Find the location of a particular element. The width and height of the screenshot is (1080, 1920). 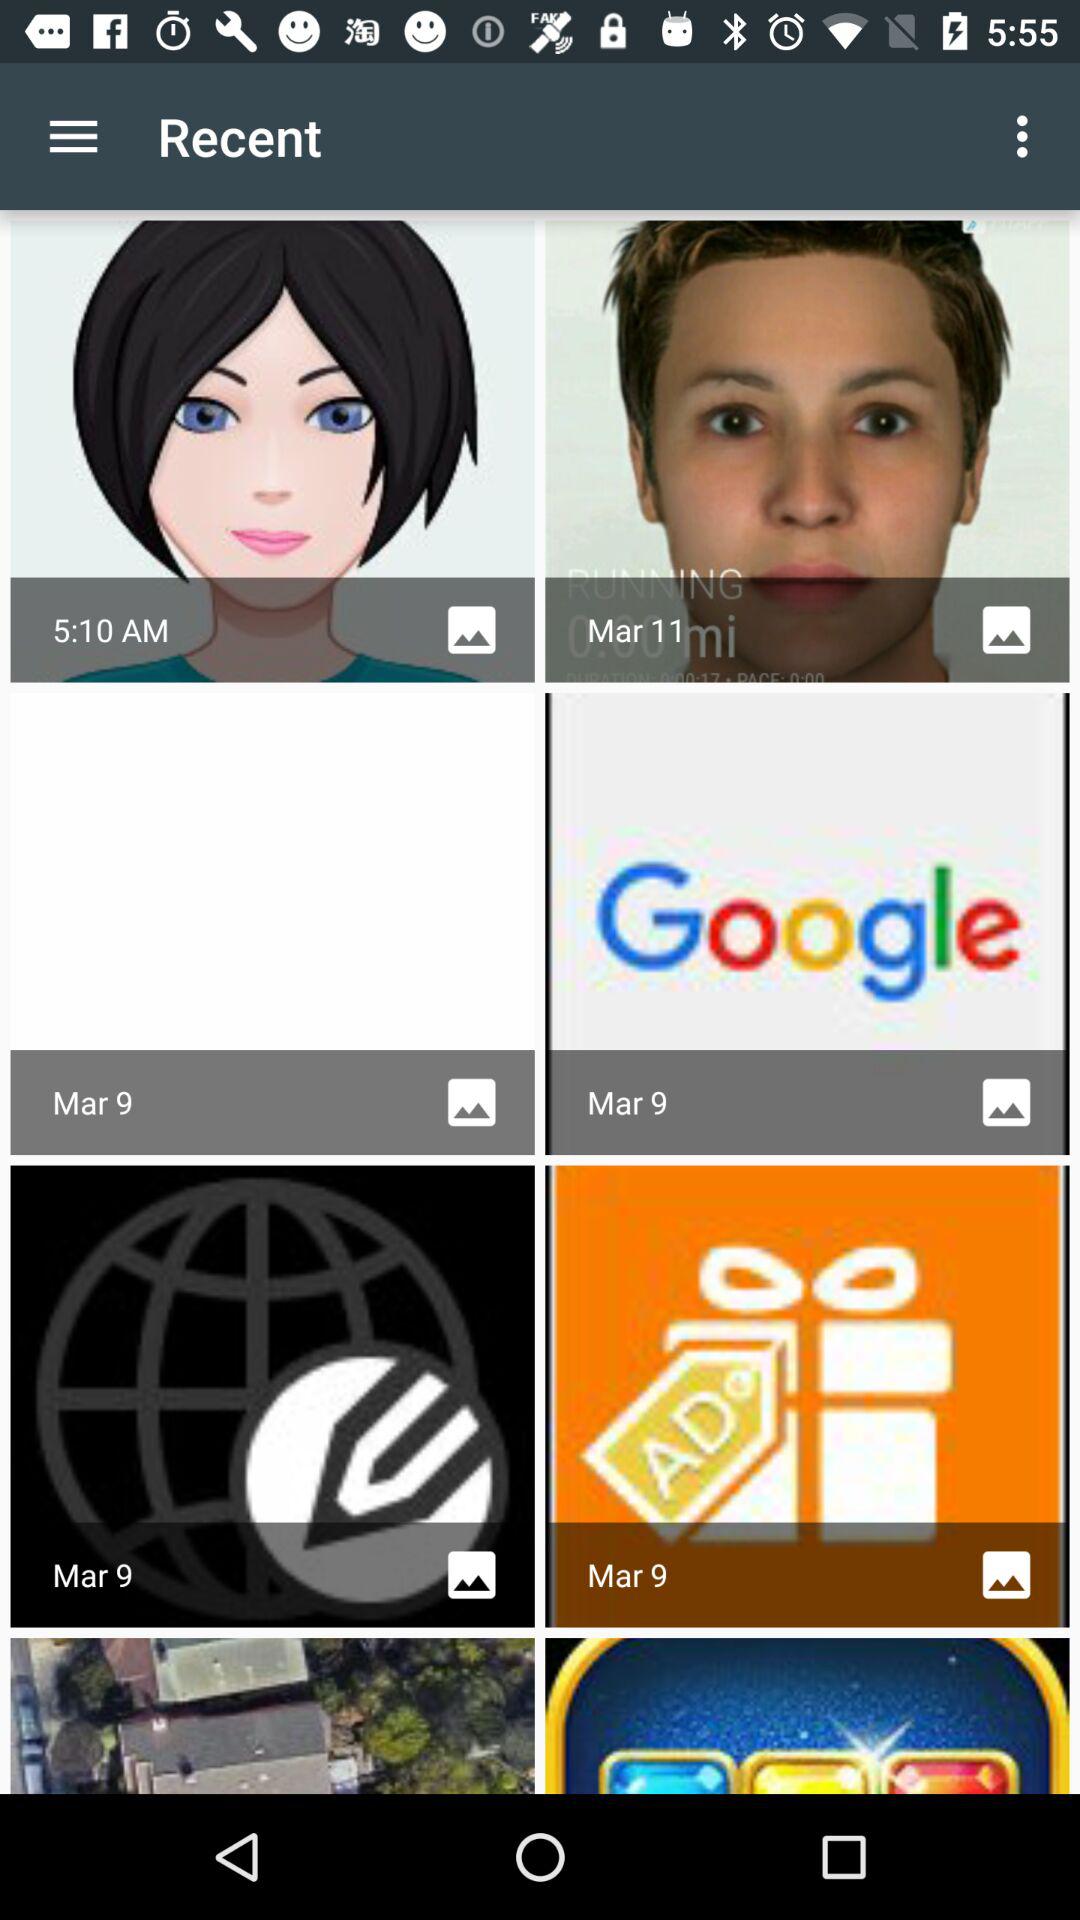

tap app to the left of recent app is located at coordinates (73, 136).